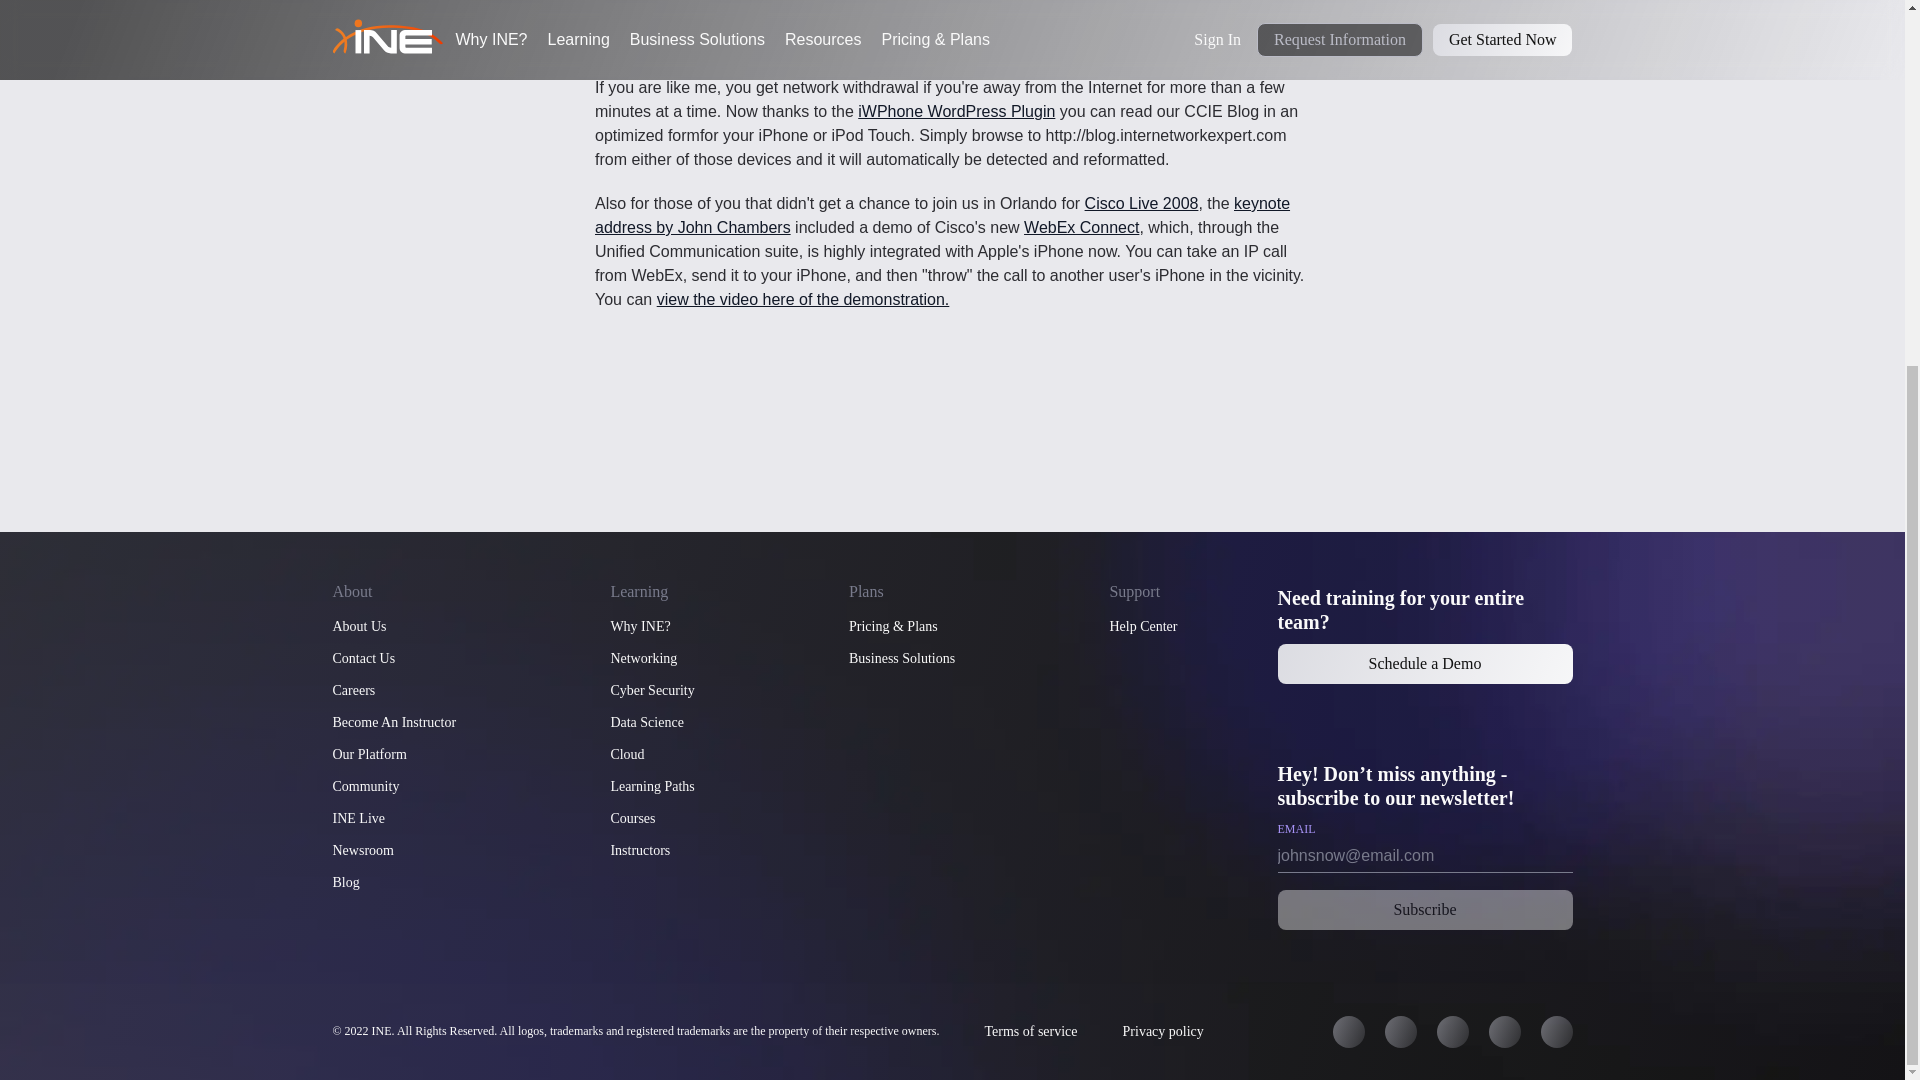  Describe the element at coordinates (353, 690) in the screenshot. I see `Careers` at that location.